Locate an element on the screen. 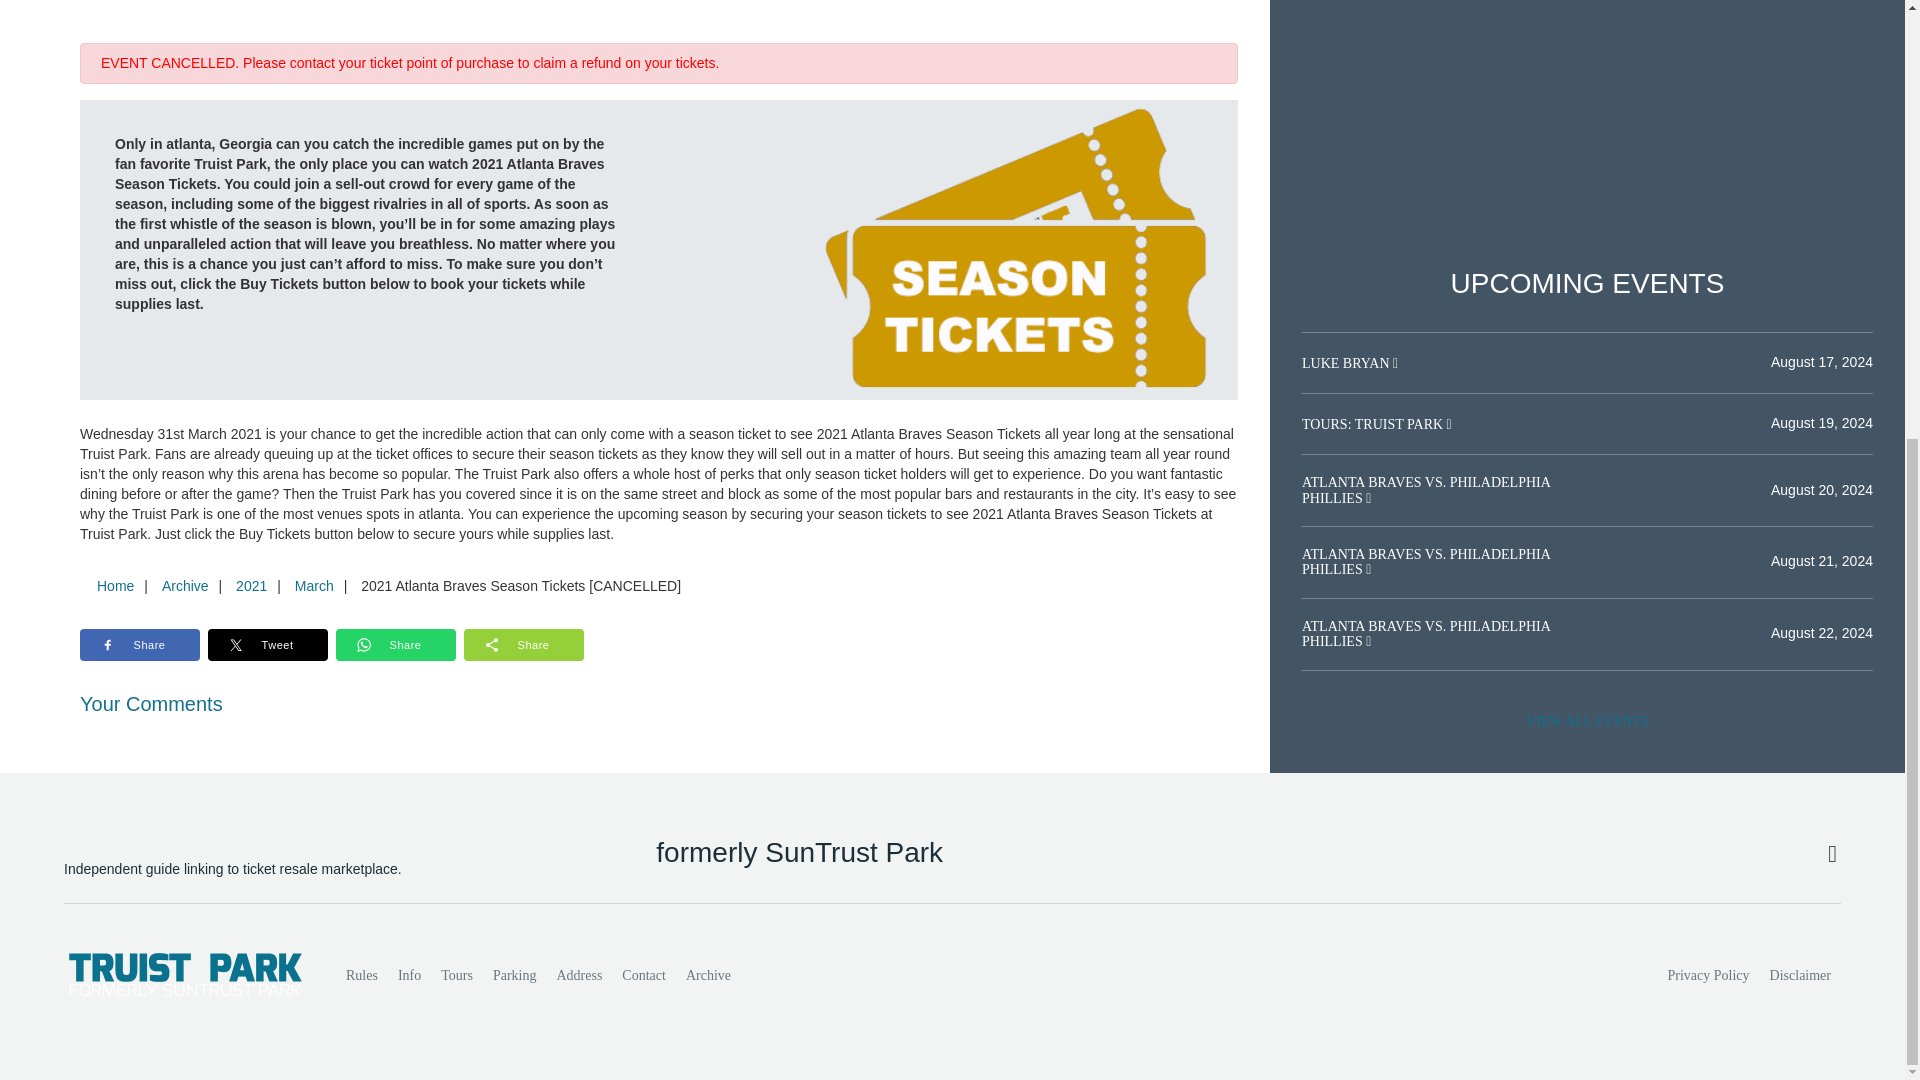 The height and width of the screenshot is (1080, 1920). VIEW ALL EVENTS is located at coordinates (1587, 722).